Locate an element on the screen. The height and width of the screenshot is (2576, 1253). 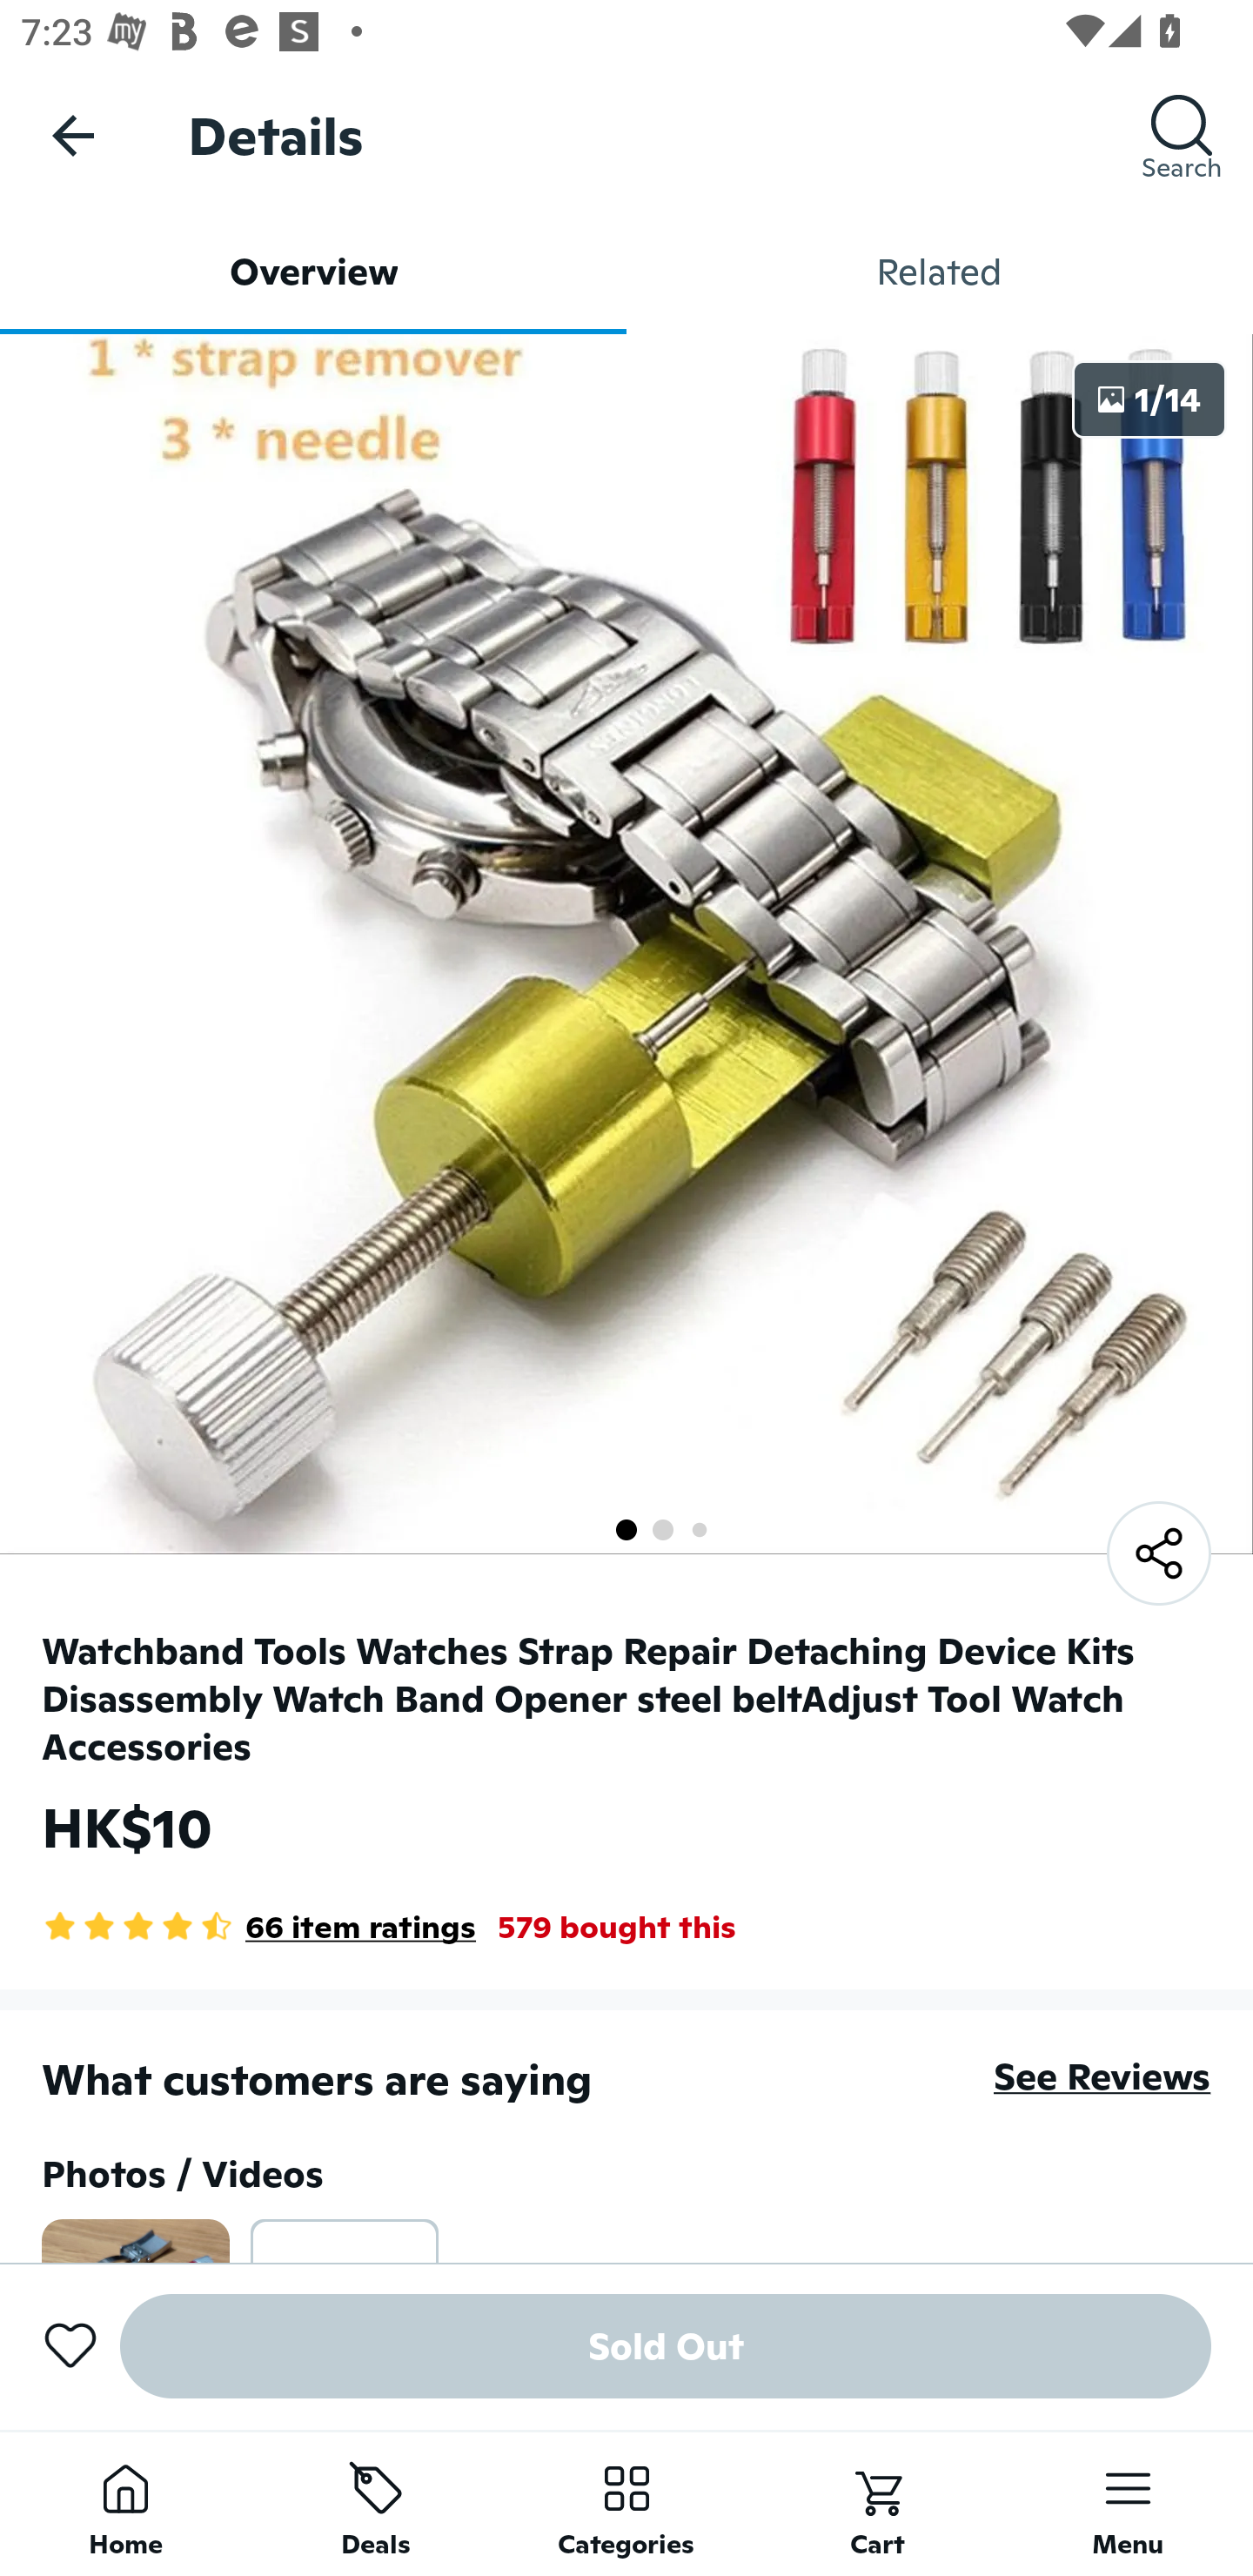
Related is located at coordinates (940, 272).